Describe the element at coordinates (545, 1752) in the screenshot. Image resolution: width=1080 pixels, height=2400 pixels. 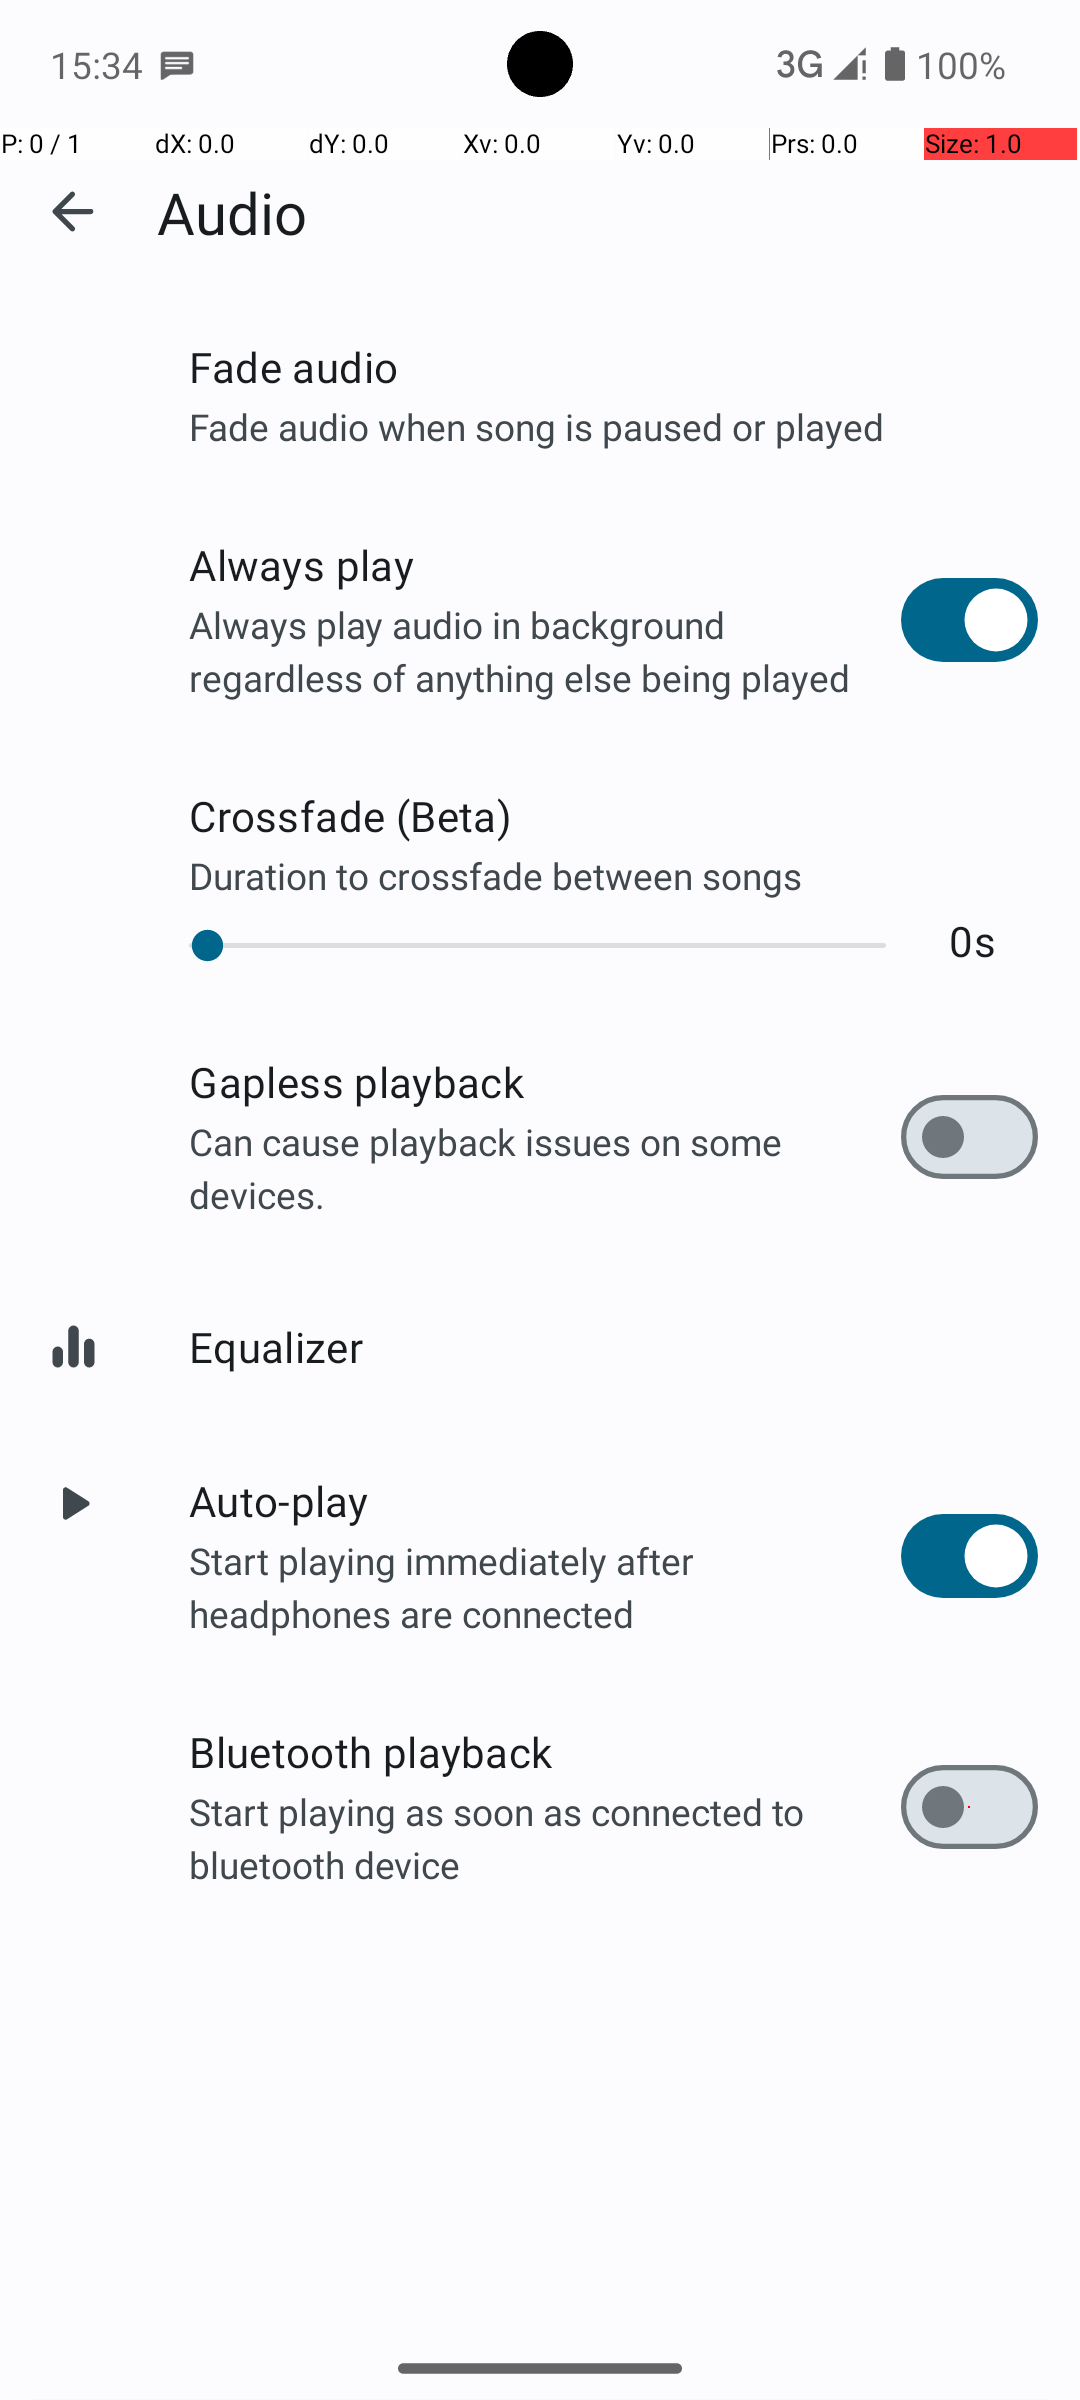
I see `Bluetooth playback` at that location.